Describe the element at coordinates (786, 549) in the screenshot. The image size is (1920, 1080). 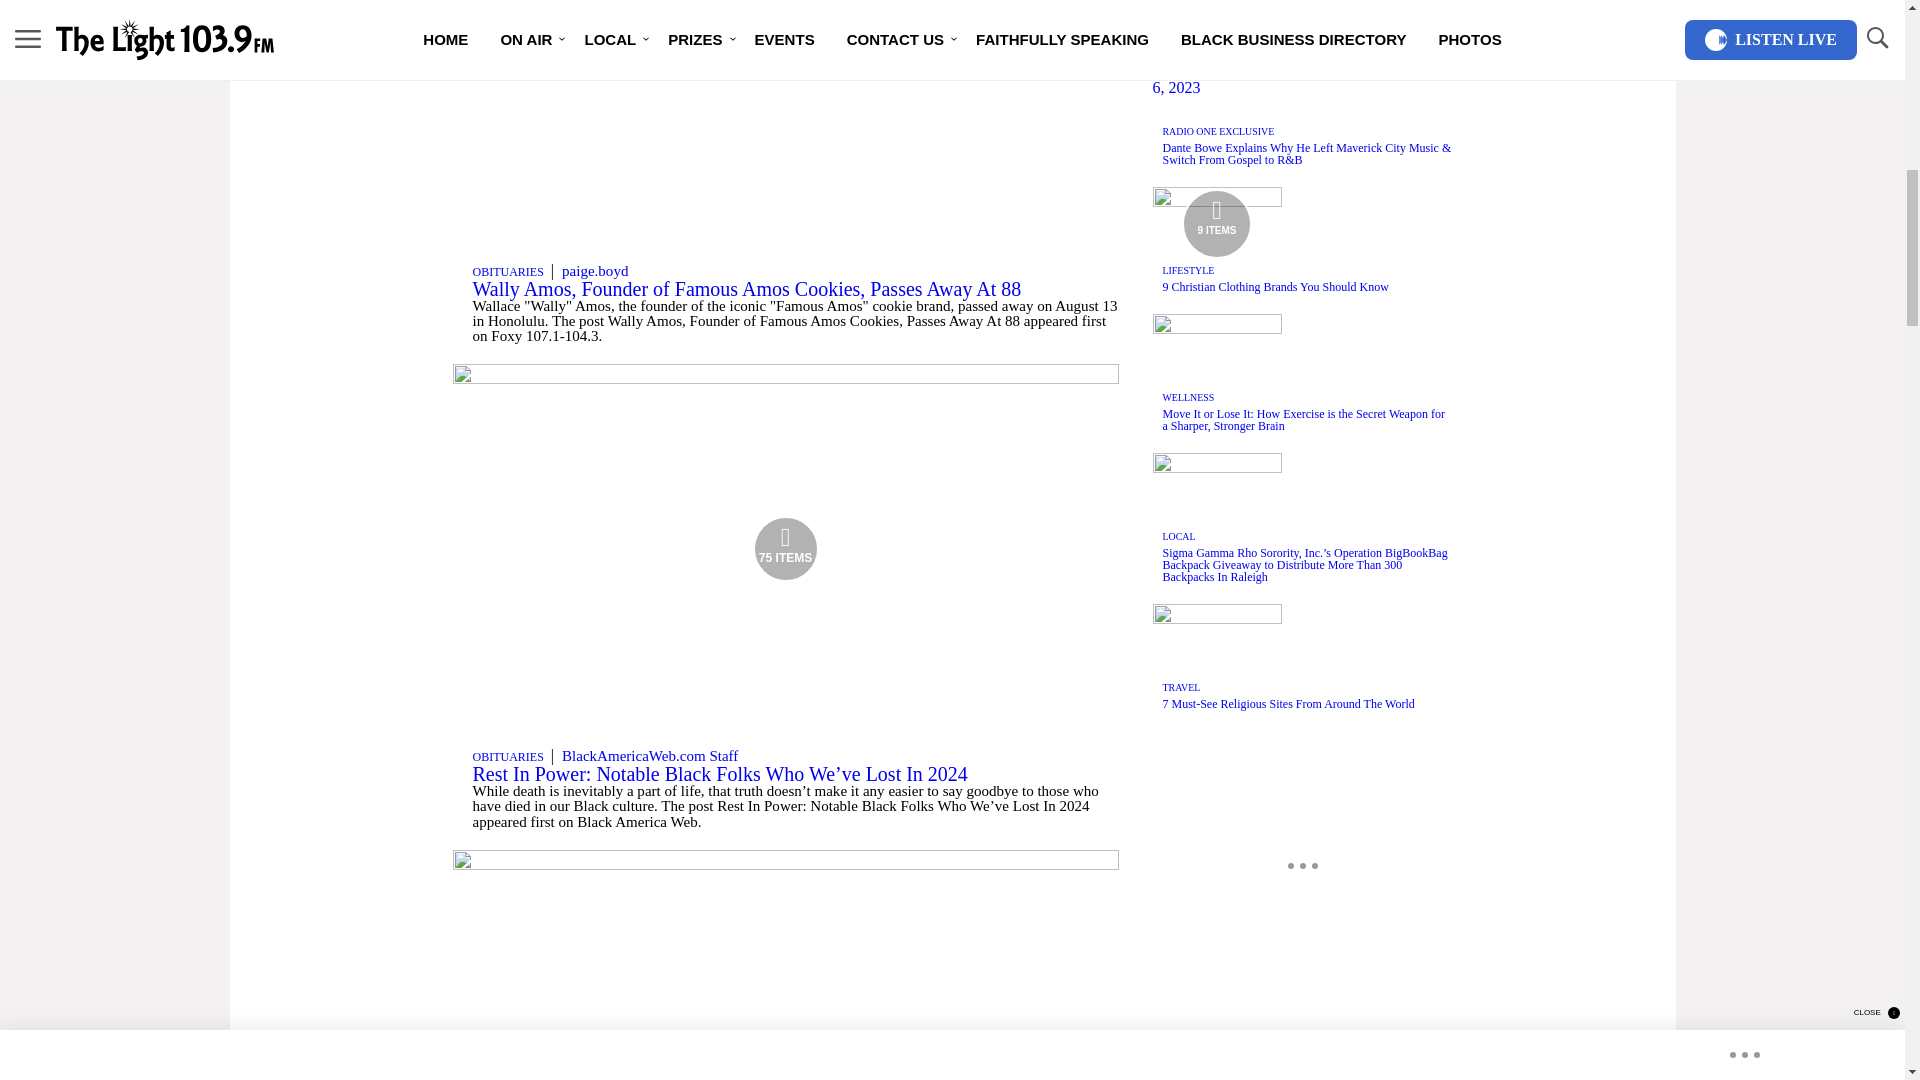
I see `Media Playlist` at that location.